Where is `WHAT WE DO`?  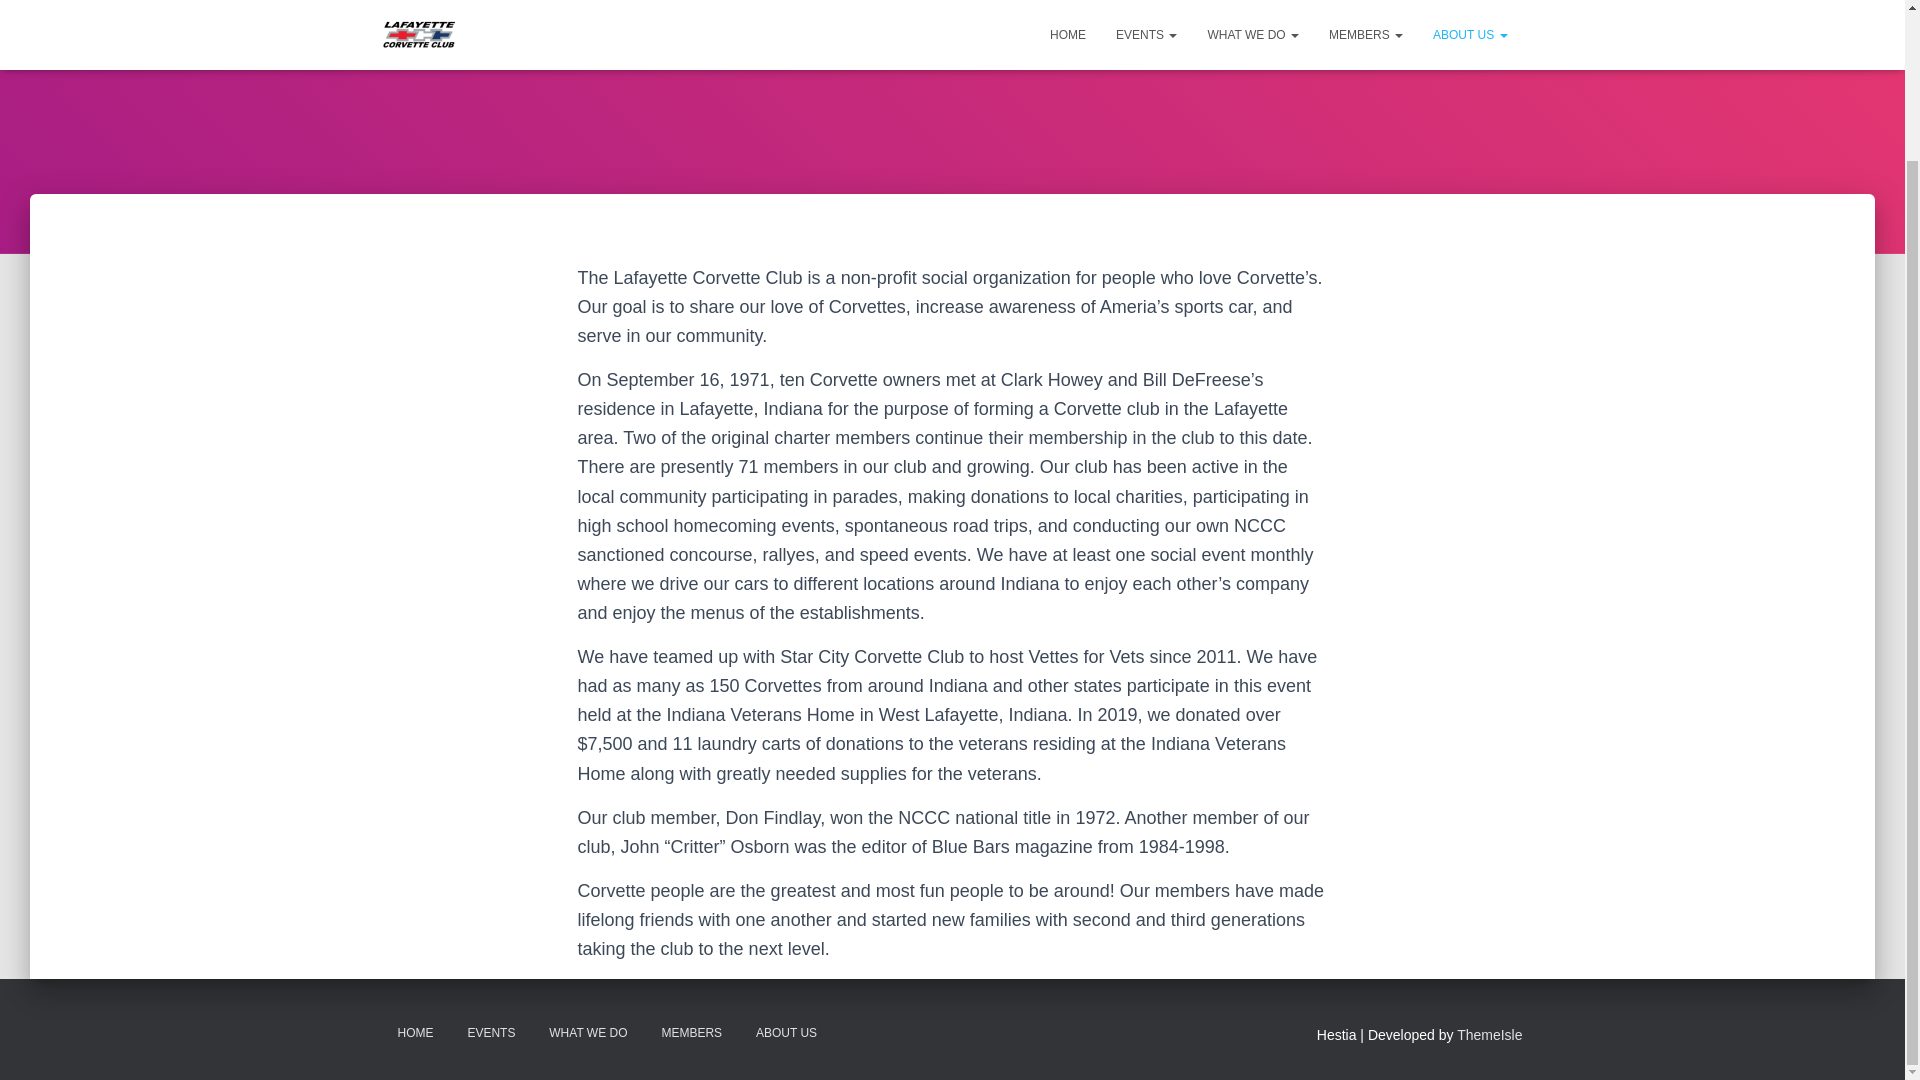
WHAT WE DO is located at coordinates (587, 1033).